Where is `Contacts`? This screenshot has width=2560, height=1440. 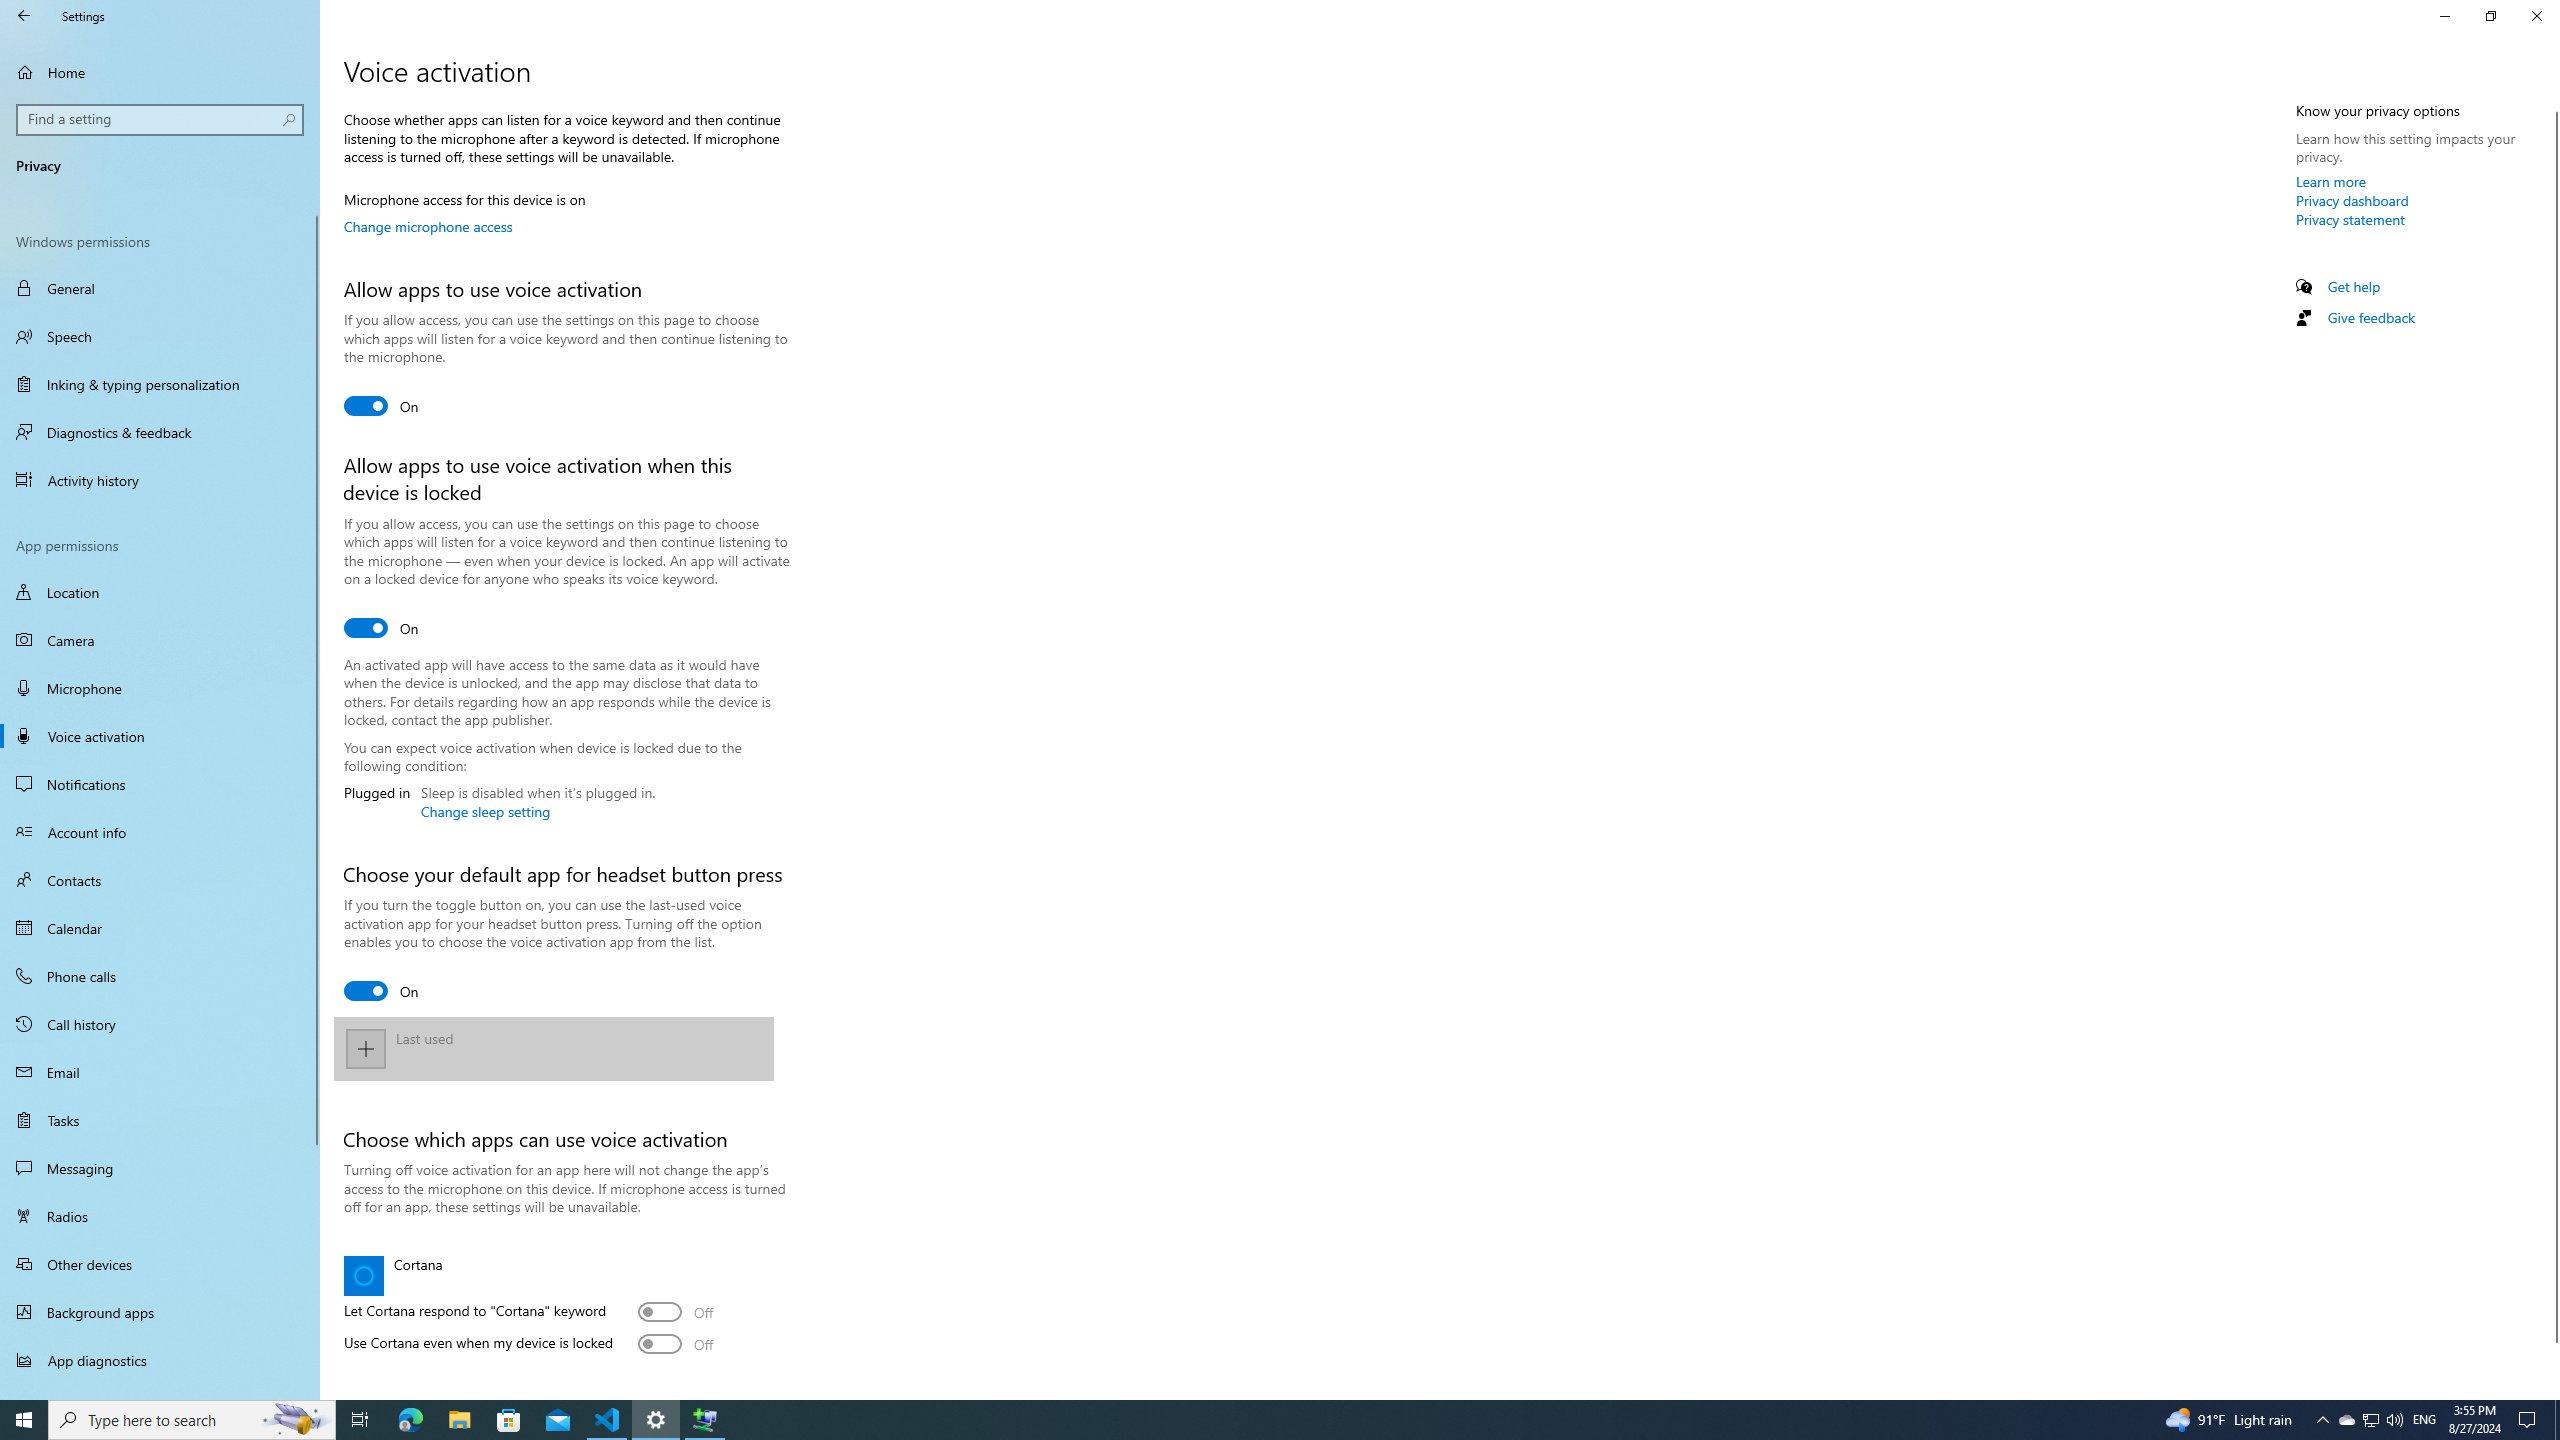
Contacts is located at coordinates (160, 880).